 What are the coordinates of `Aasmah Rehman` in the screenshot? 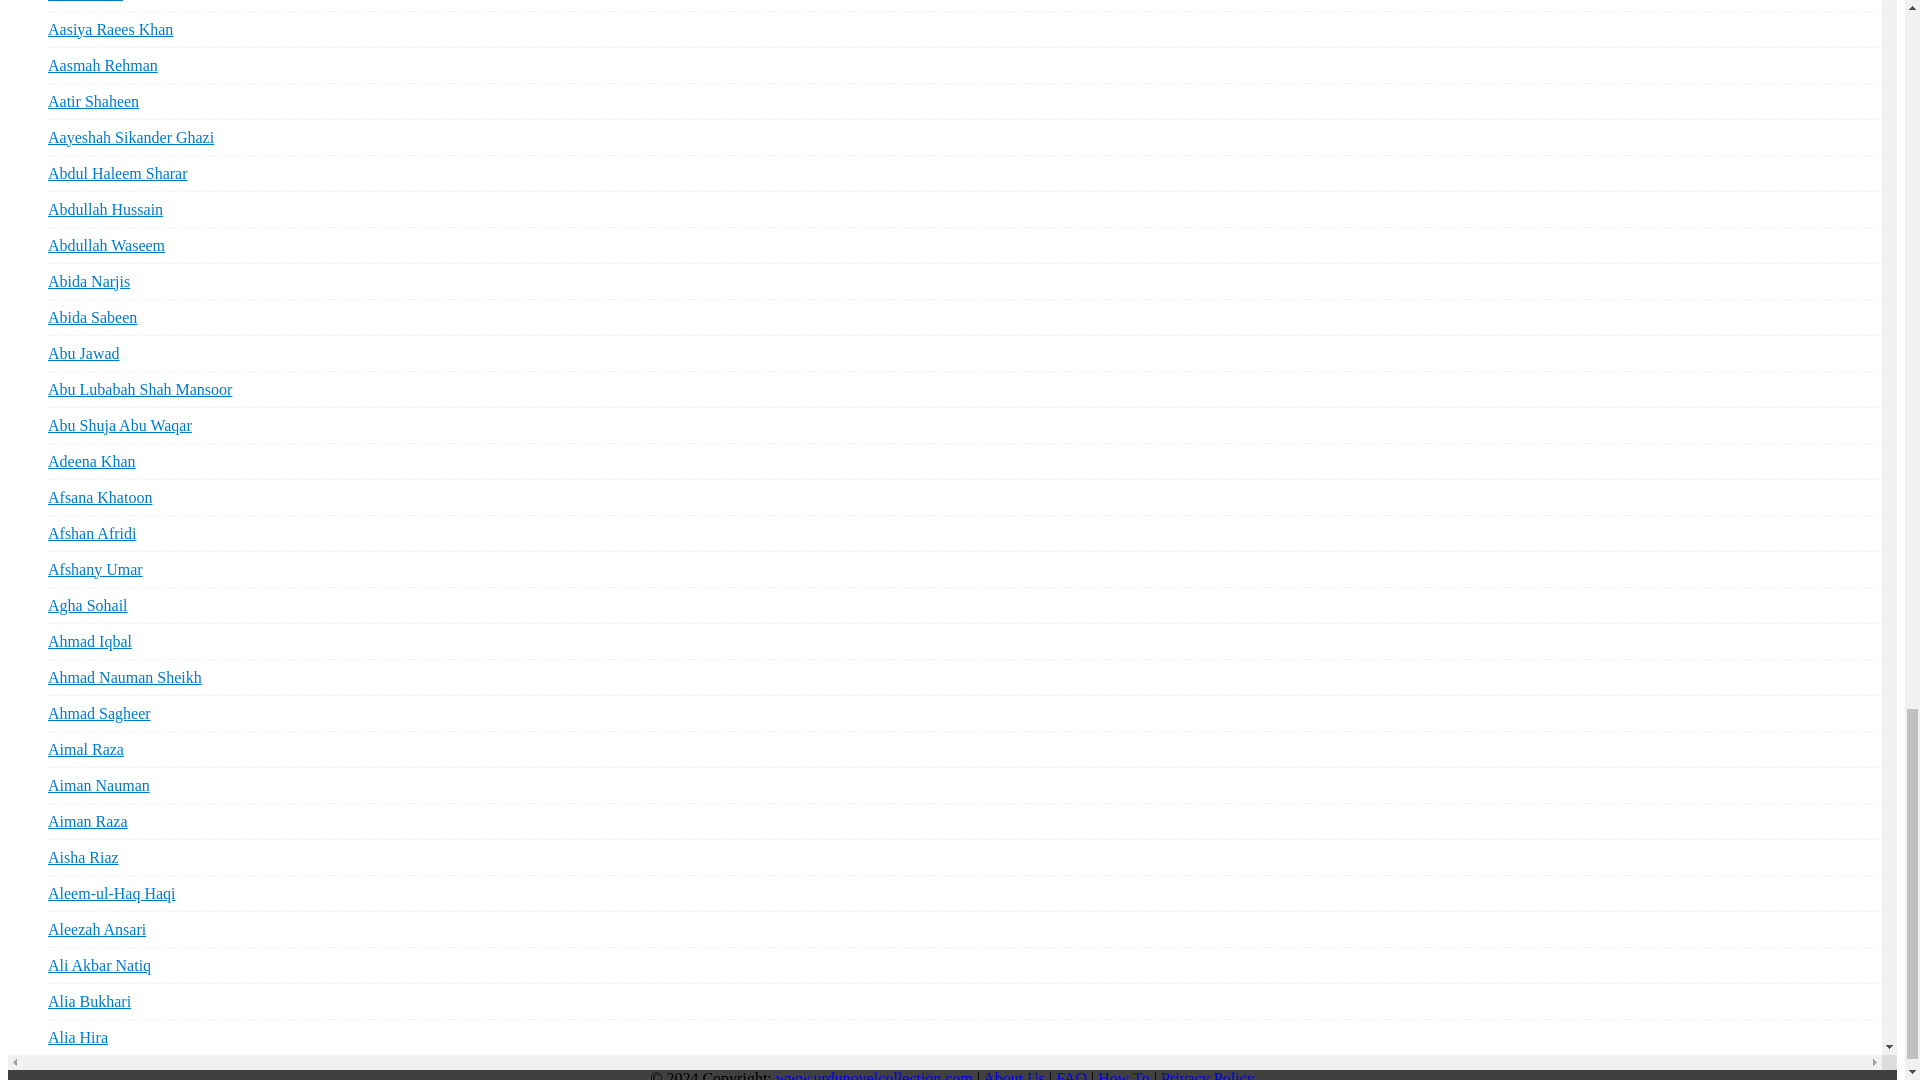 It's located at (102, 65).